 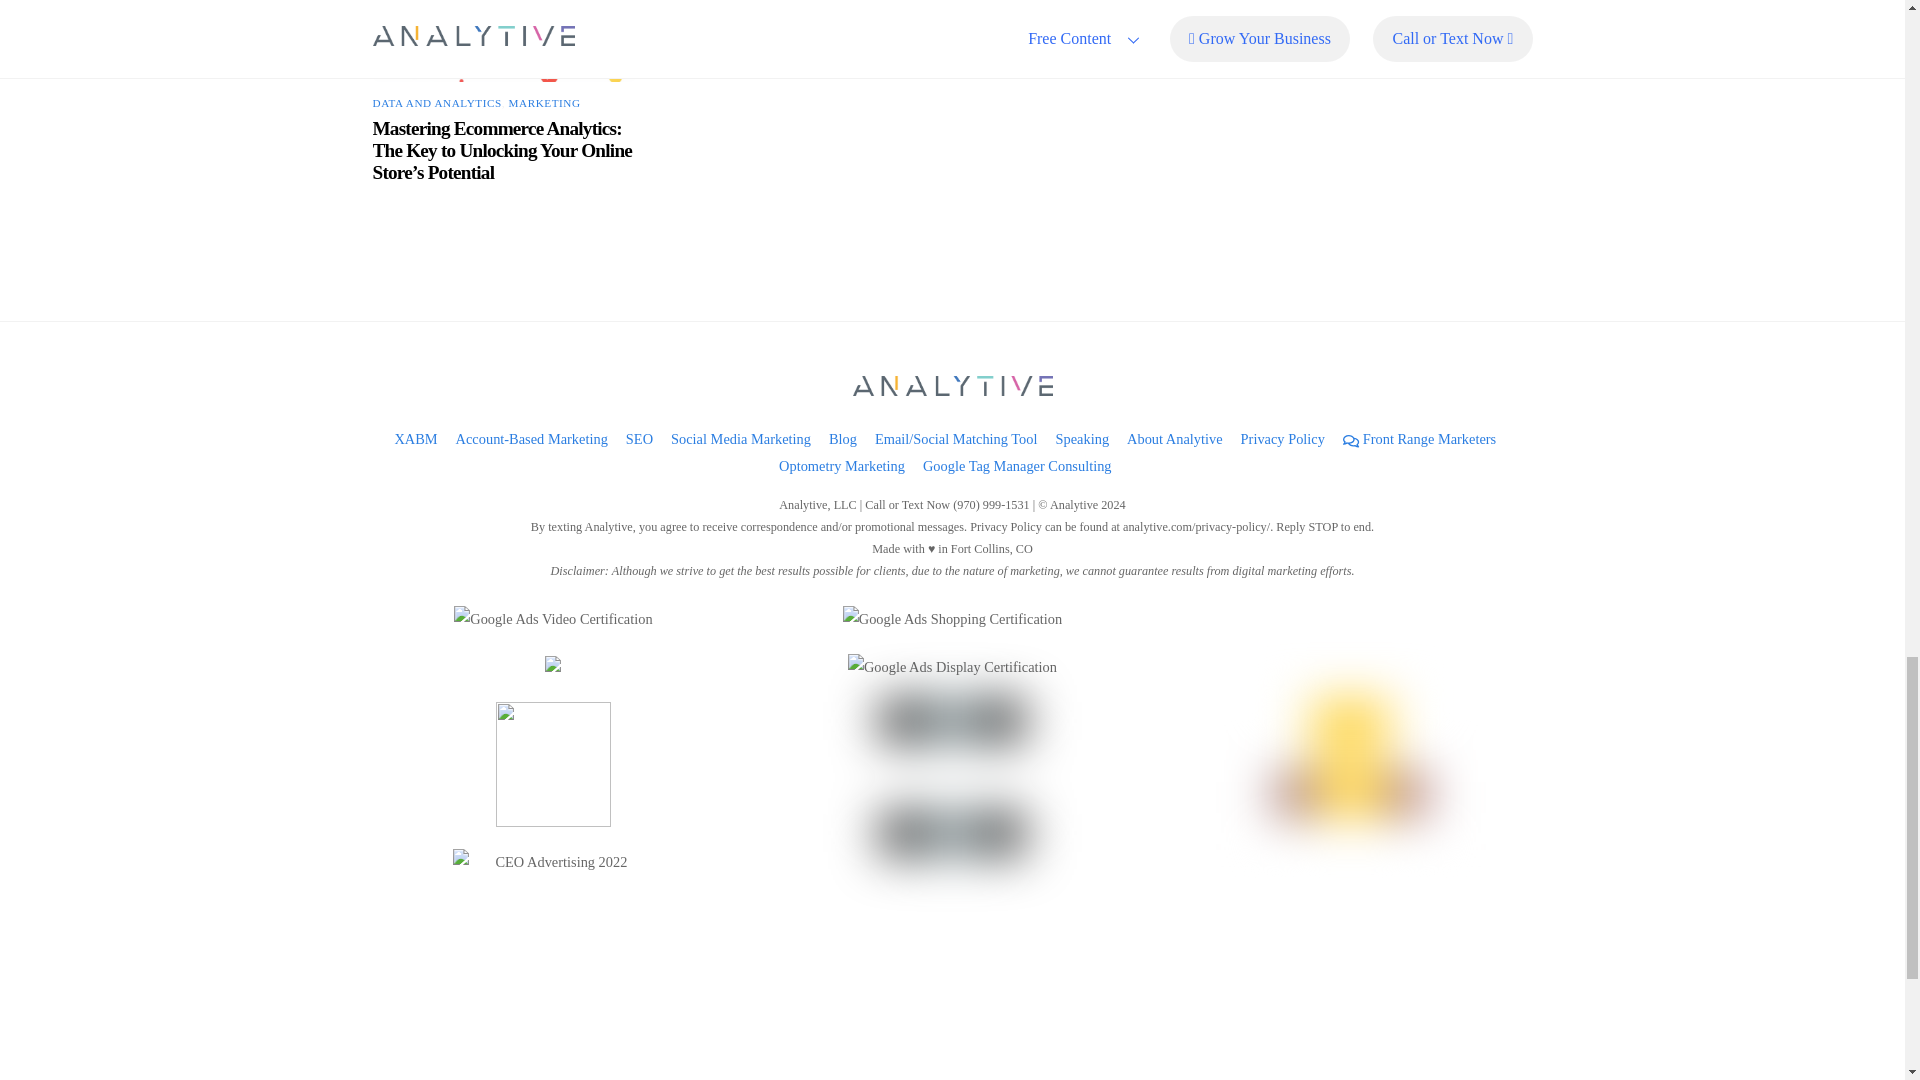 What do you see at coordinates (1082, 438) in the screenshot?
I see `Speaking` at bounding box center [1082, 438].